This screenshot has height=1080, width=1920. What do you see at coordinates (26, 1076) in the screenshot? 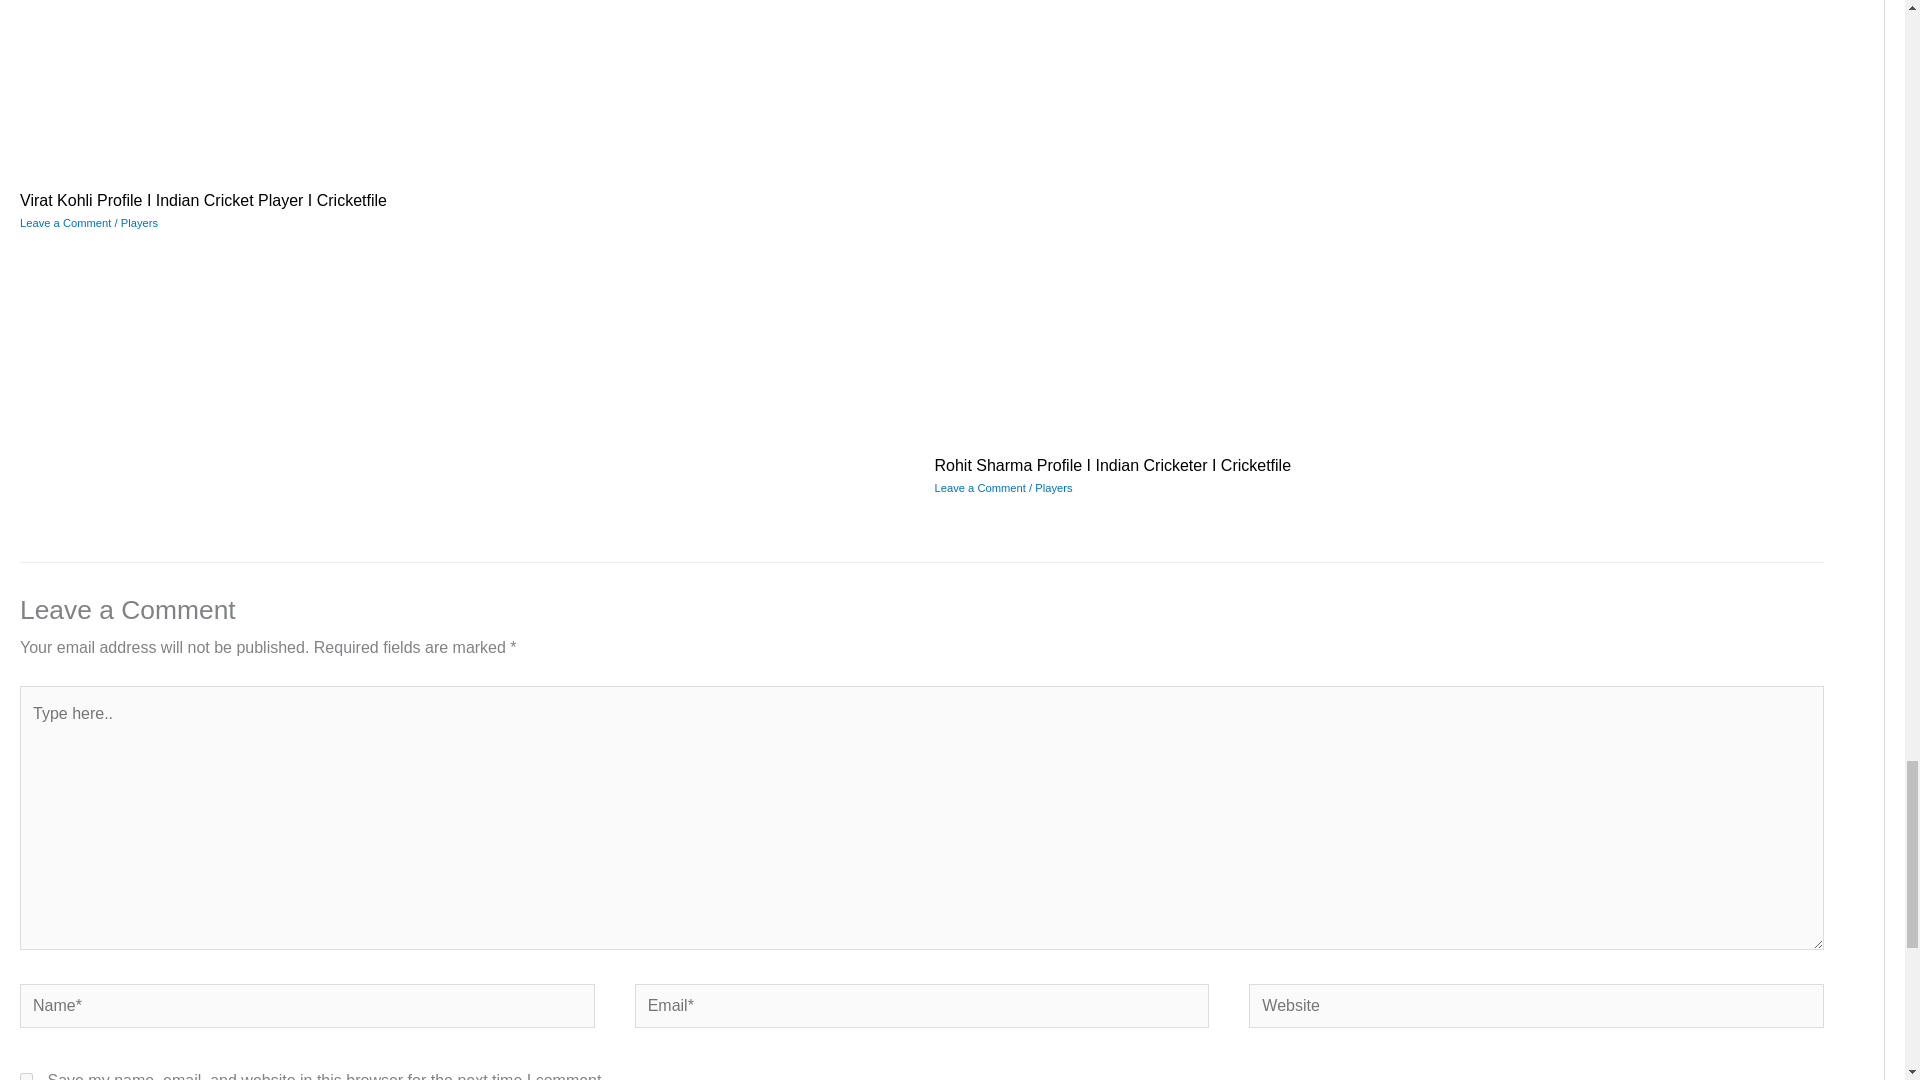
I see `yes` at bounding box center [26, 1076].